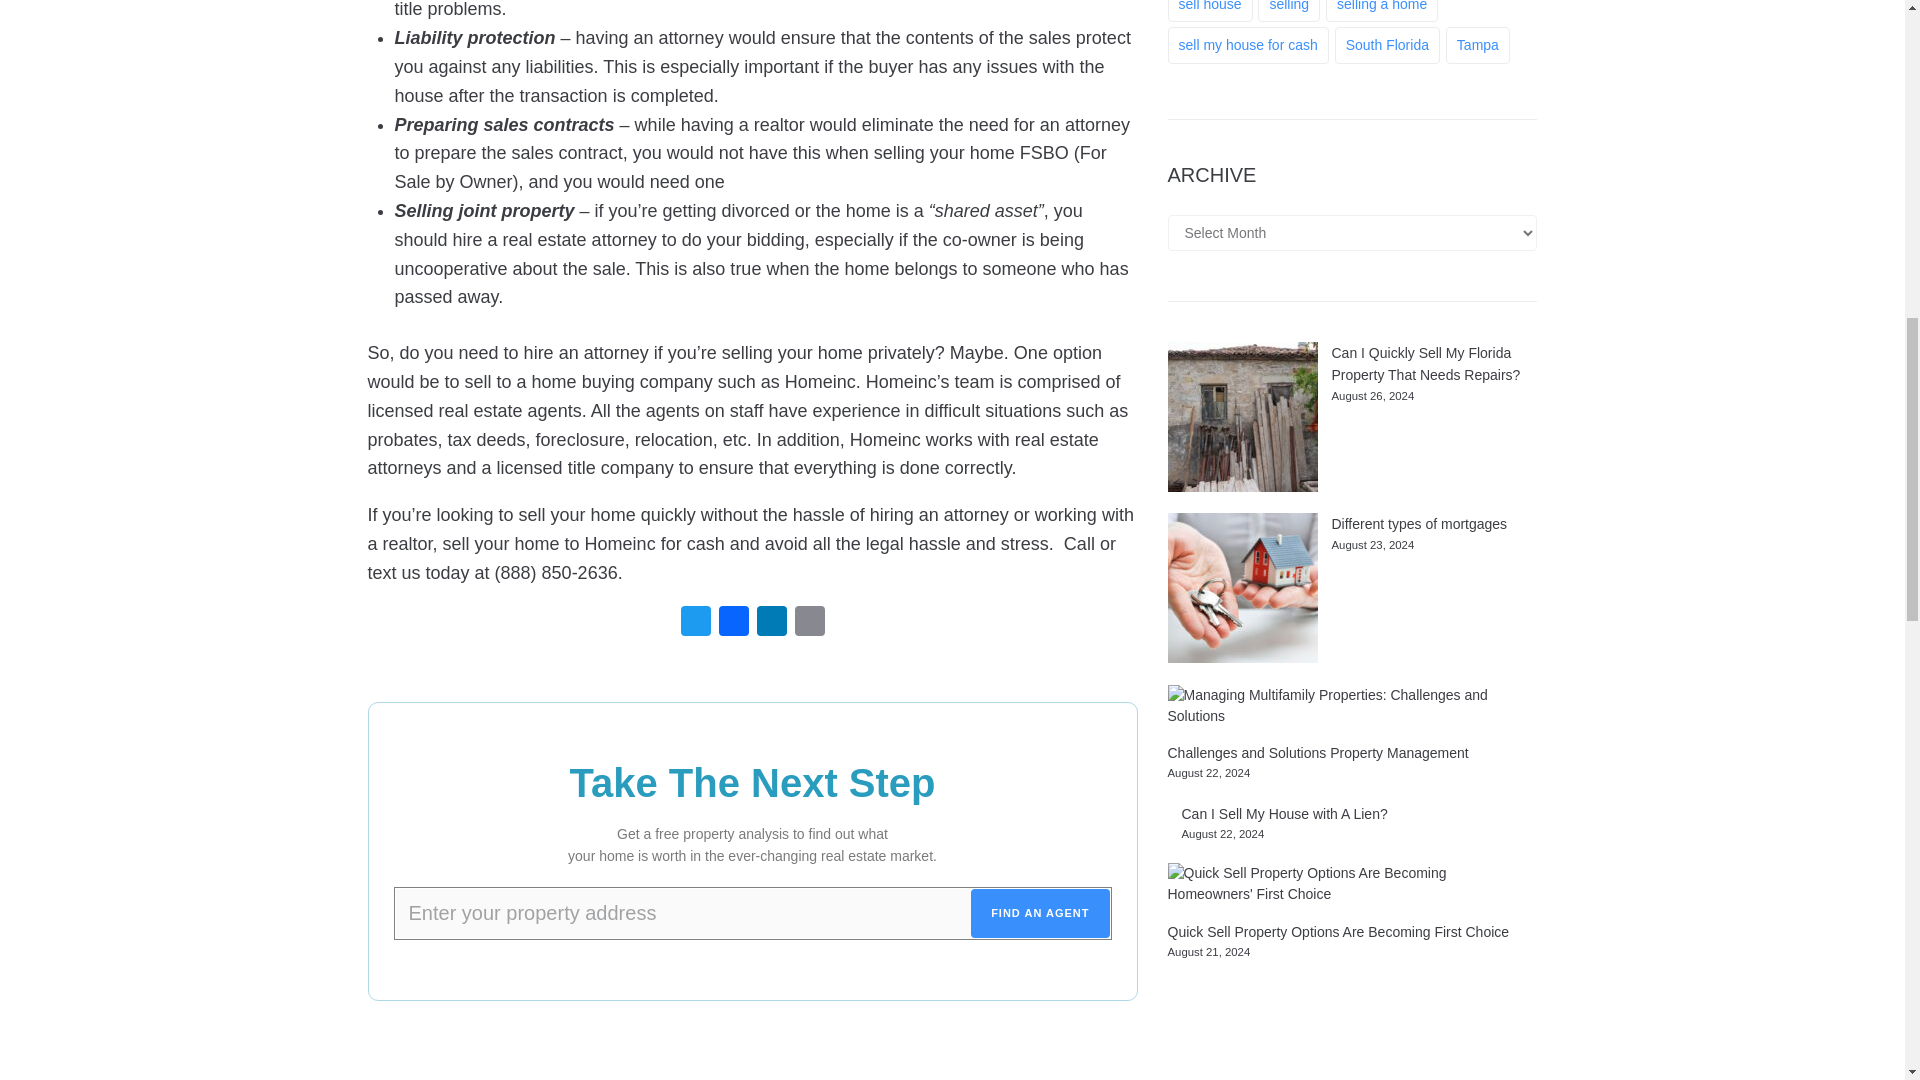 This screenshot has width=1920, height=1080. Describe the element at coordinates (808, 625) in the screenshot. I see `Email` at that location.